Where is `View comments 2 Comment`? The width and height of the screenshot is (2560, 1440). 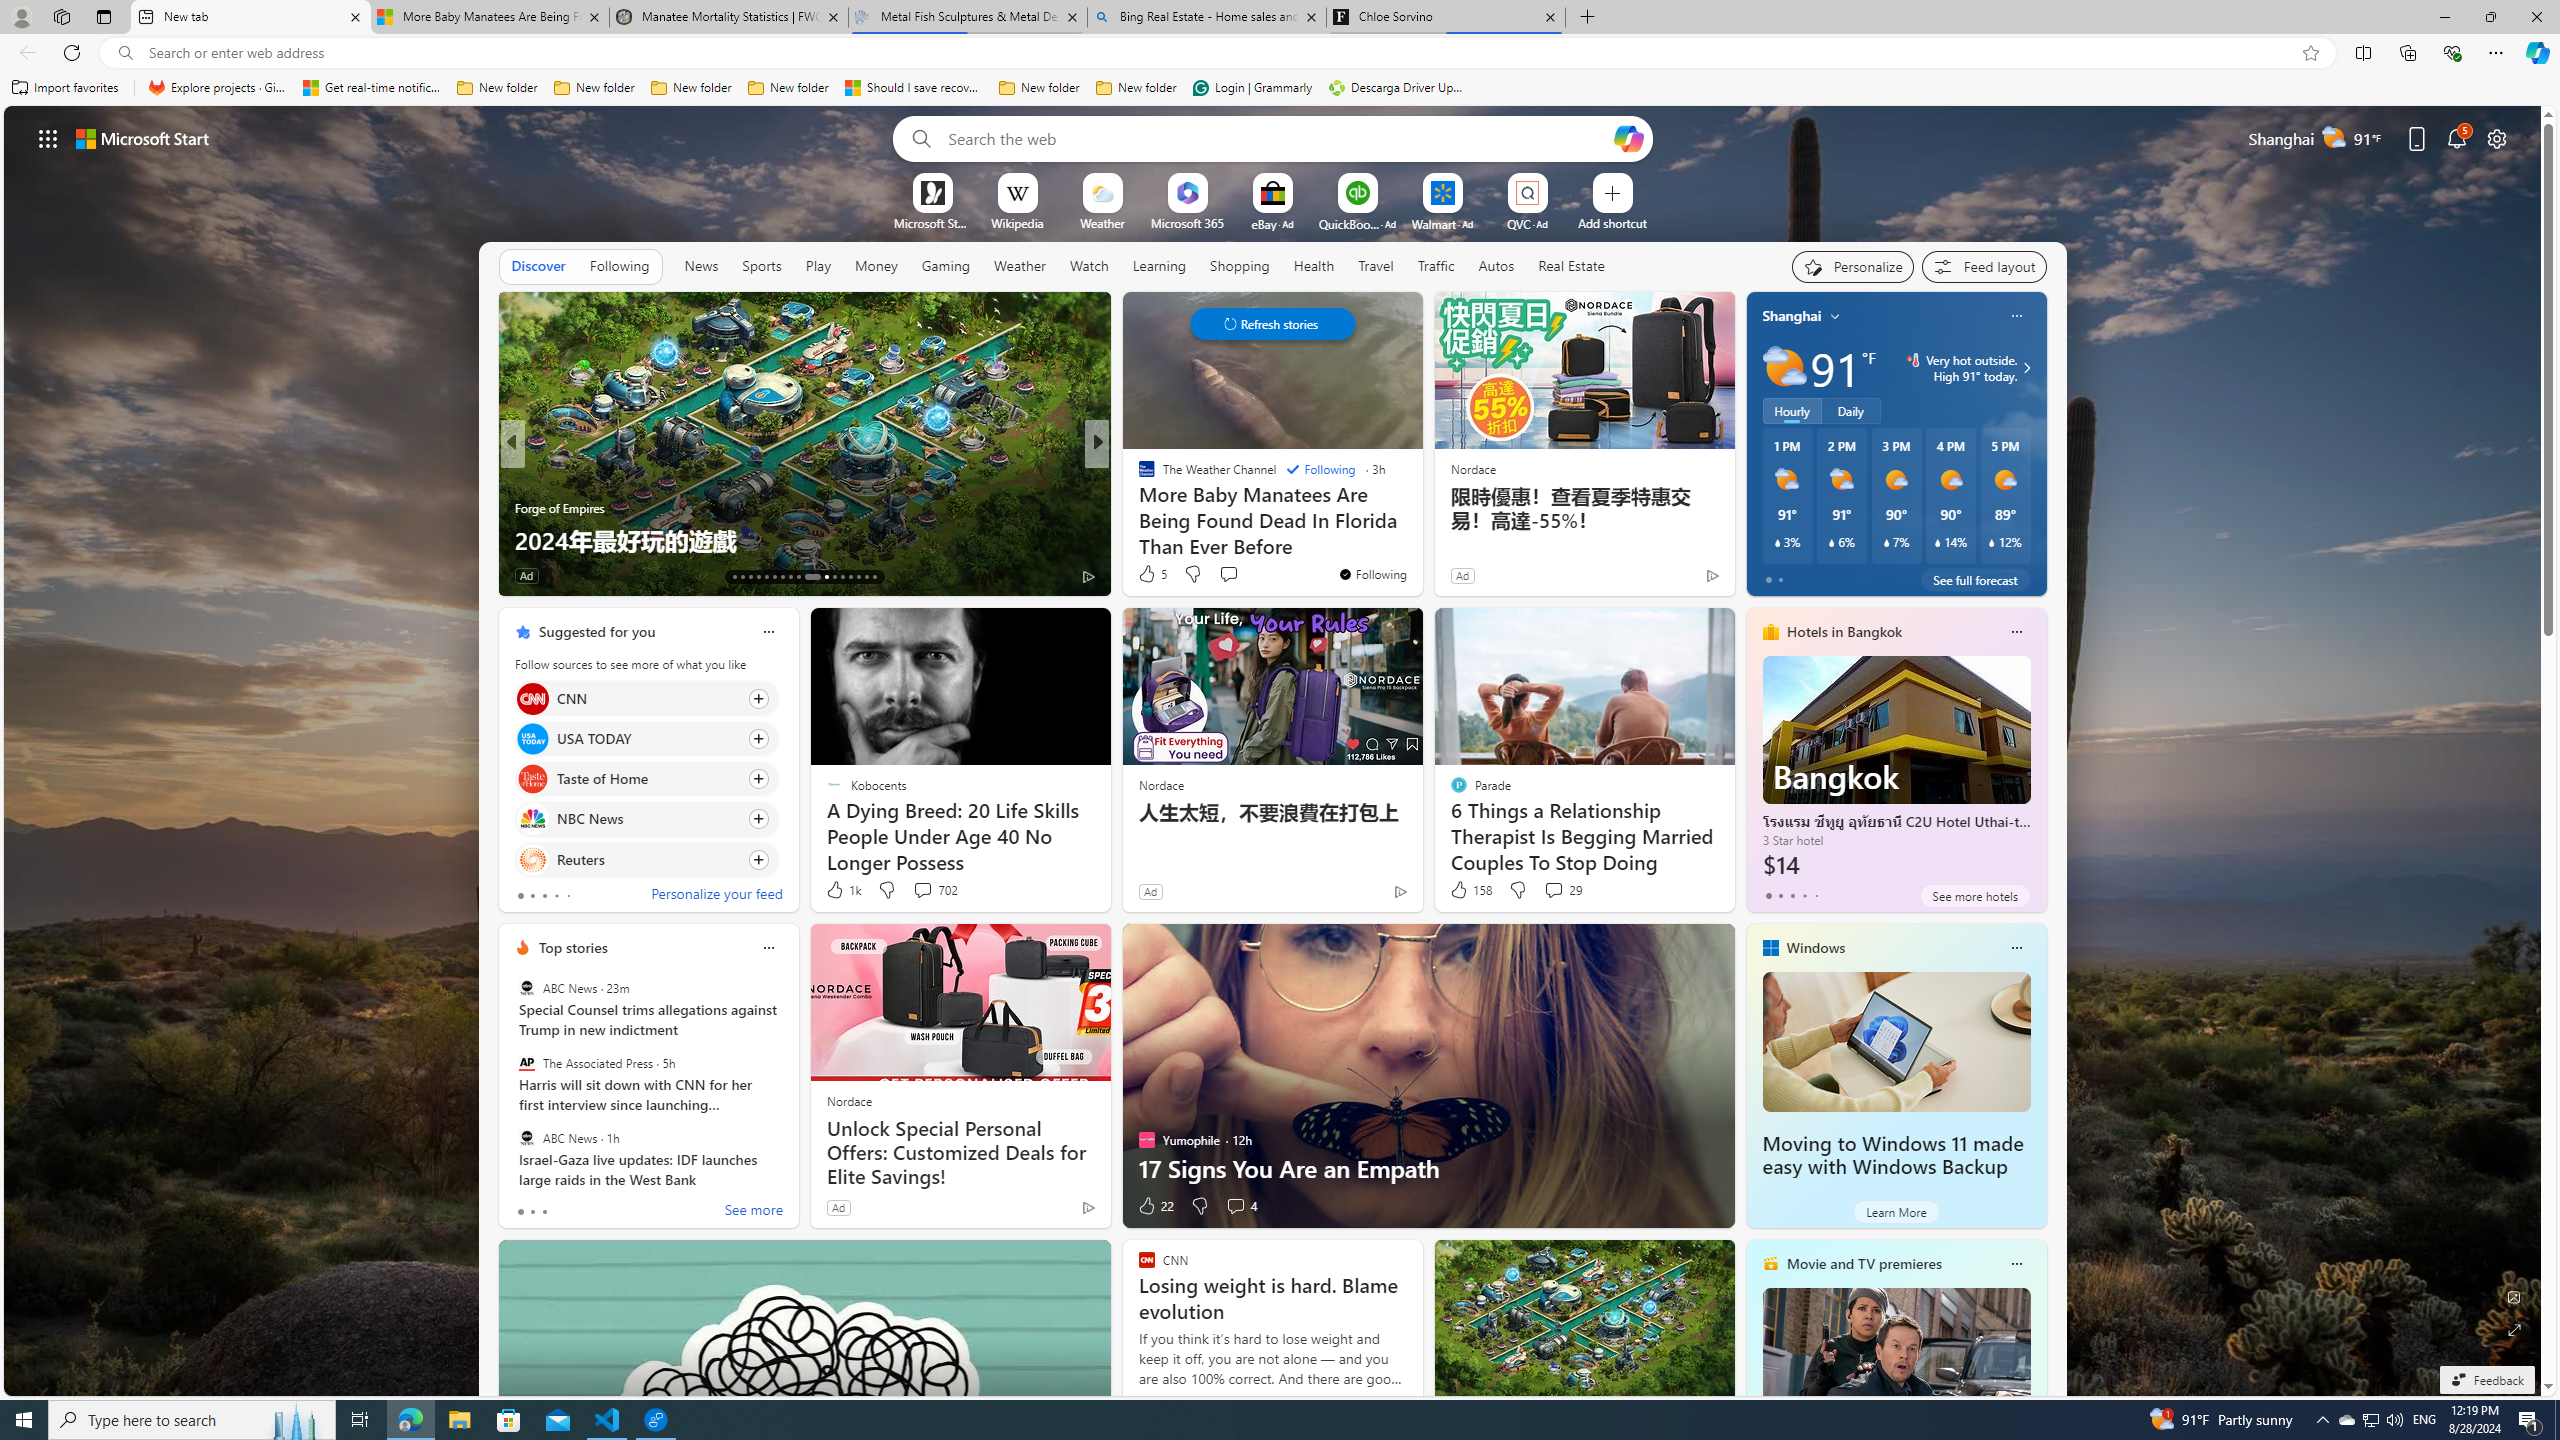 View comments 2 Comment is located at coordinates (1234, 576).